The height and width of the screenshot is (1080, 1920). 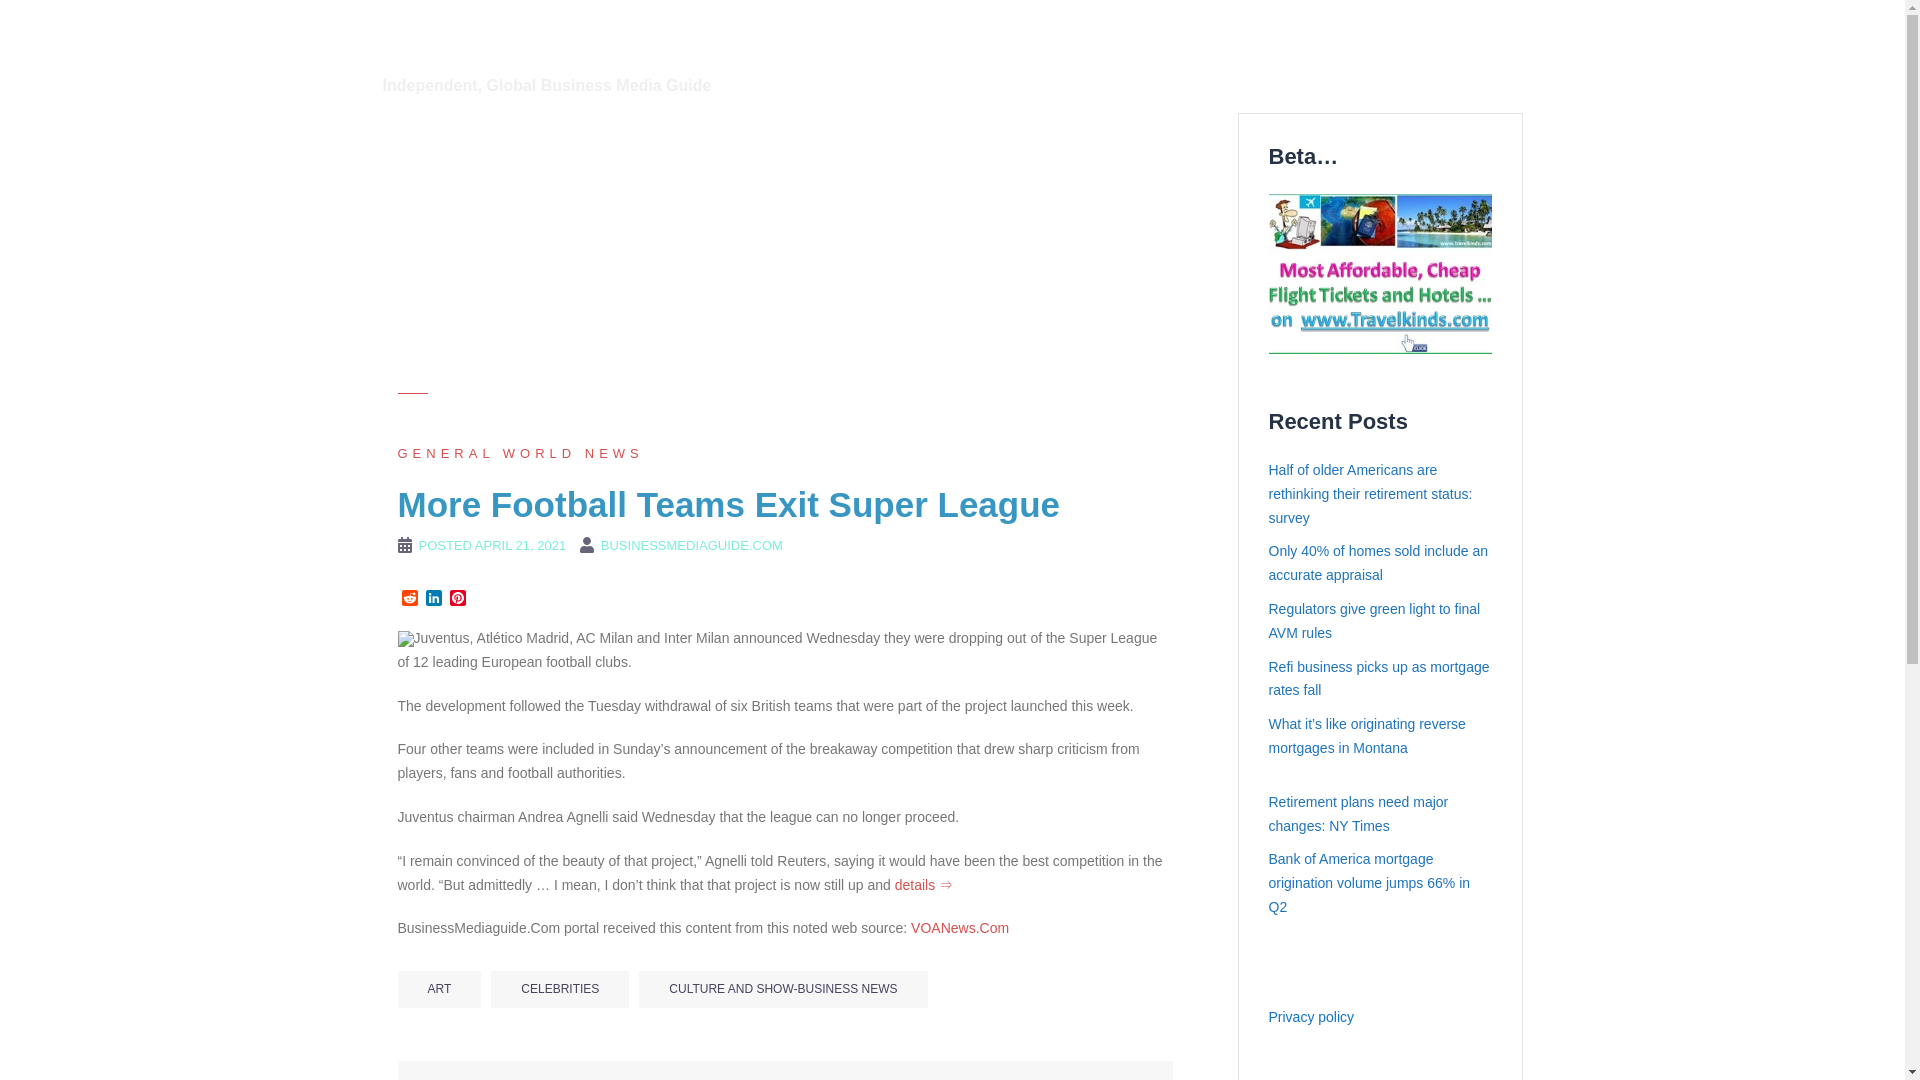 What do you see at coordinates (1378, 678) in the screenshot?
I see `Refi business picks up as mortgage rates fall` at bounding box center [1378, 678].